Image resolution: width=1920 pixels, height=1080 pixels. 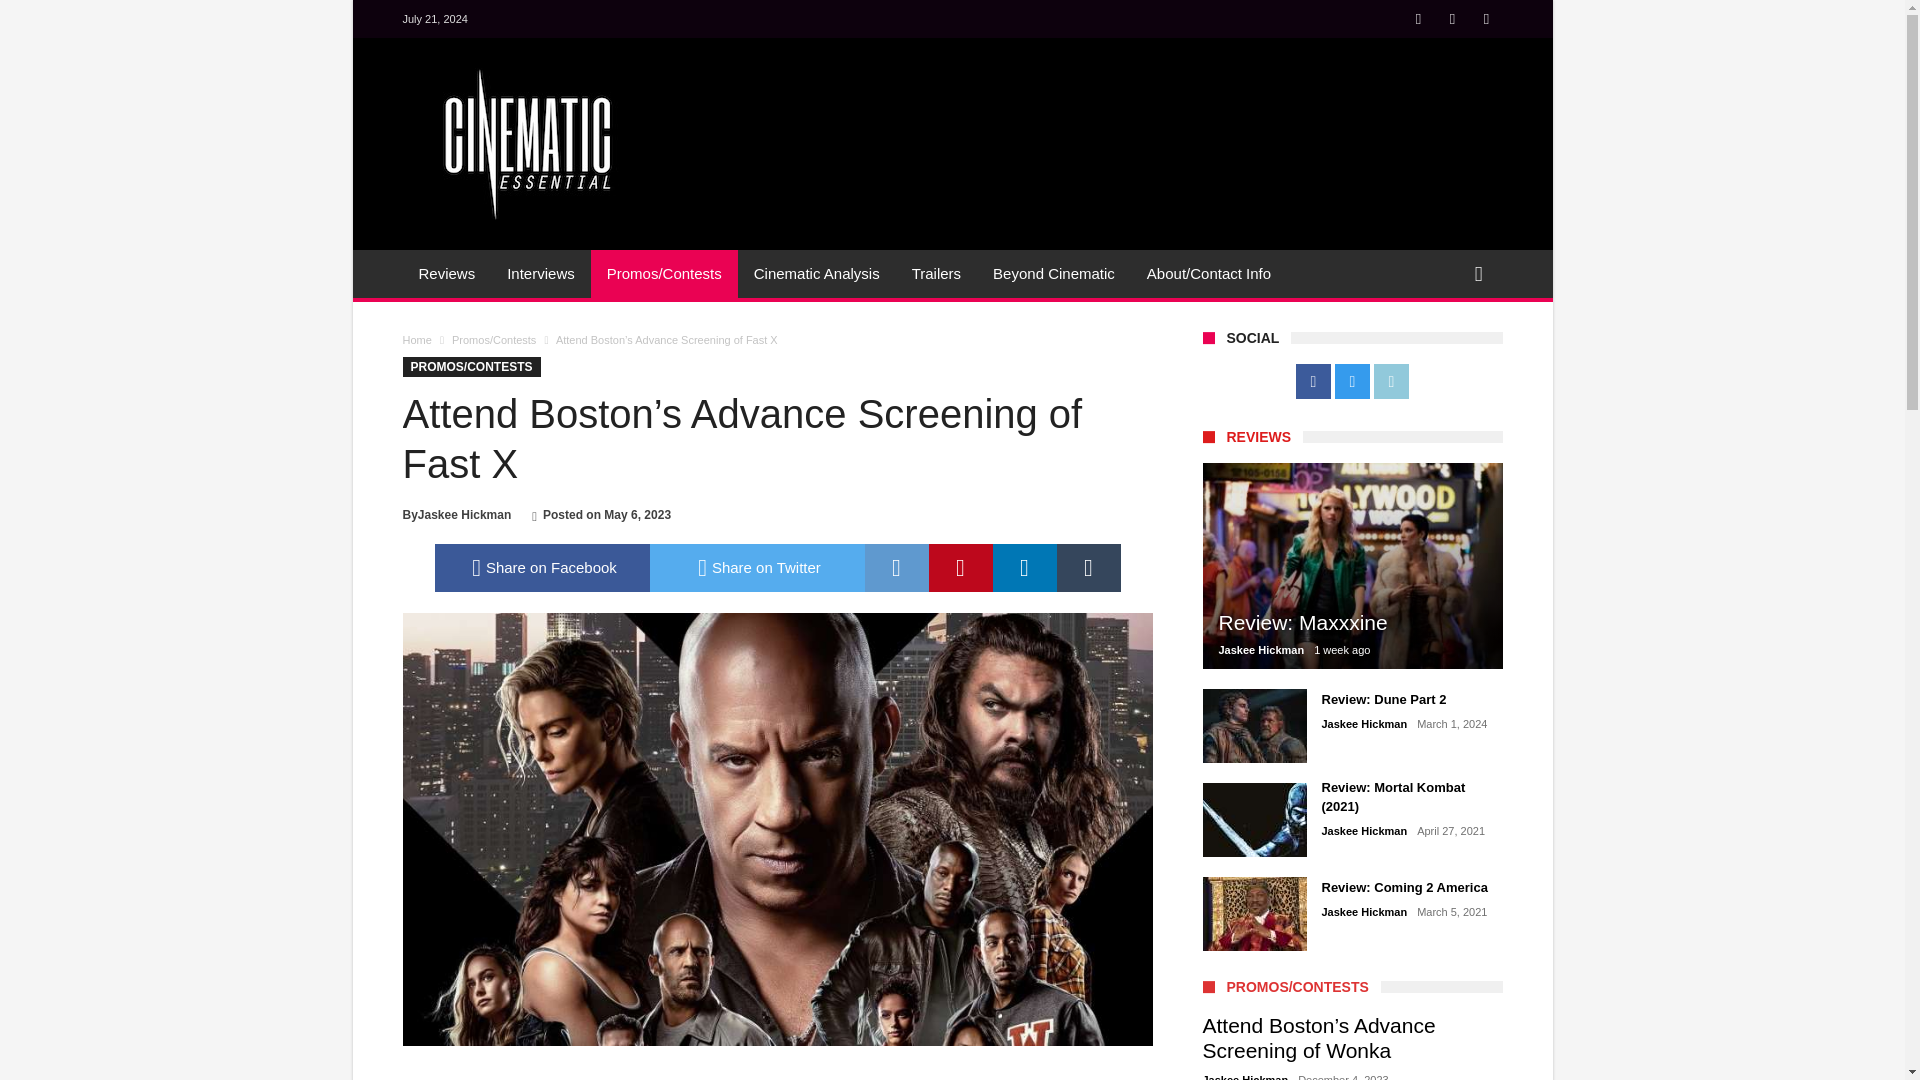 I want to click on Cinematic Analysis, so click(x=816, y=274).